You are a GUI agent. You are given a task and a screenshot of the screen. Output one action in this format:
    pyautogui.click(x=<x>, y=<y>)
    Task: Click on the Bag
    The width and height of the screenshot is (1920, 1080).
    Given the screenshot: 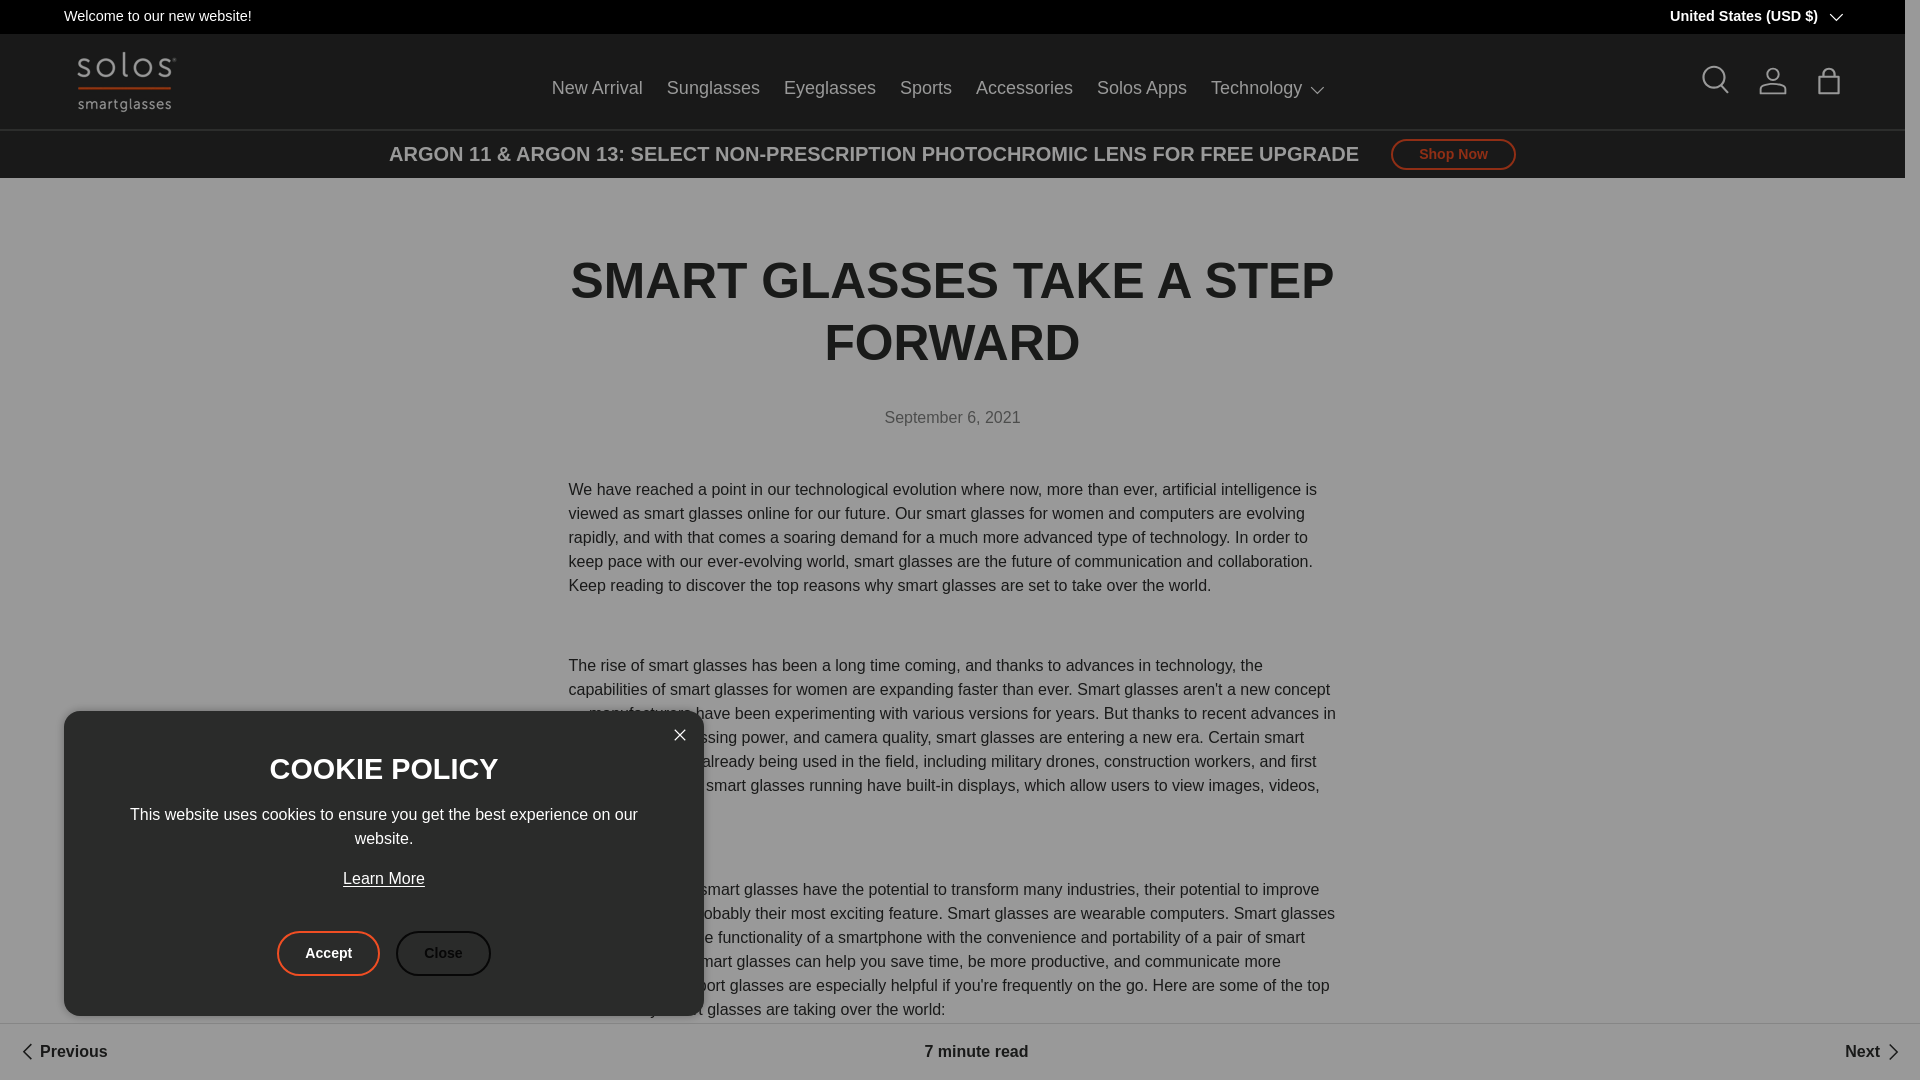 What is the action you would take?
    pyautogui.click(x=1828, y=80)
    